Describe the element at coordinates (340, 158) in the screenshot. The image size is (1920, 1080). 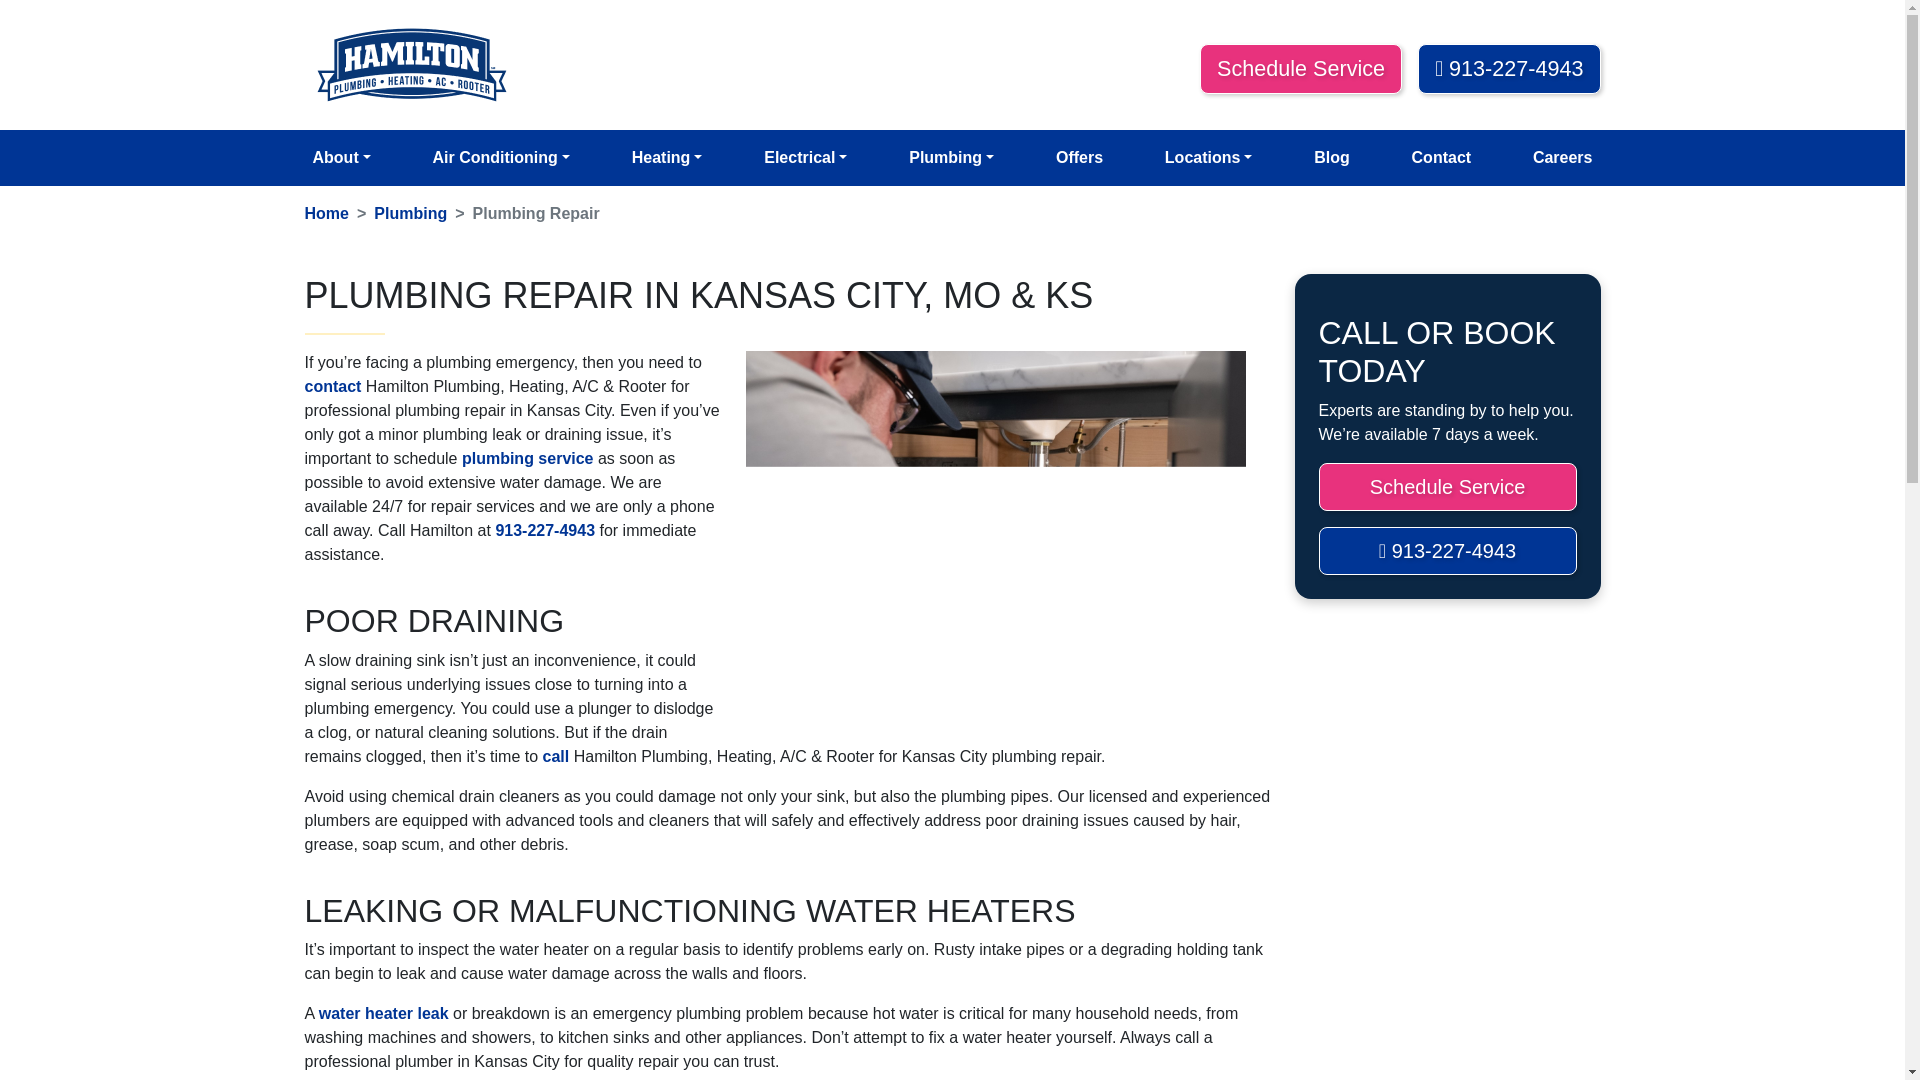
I see `About` at that location.